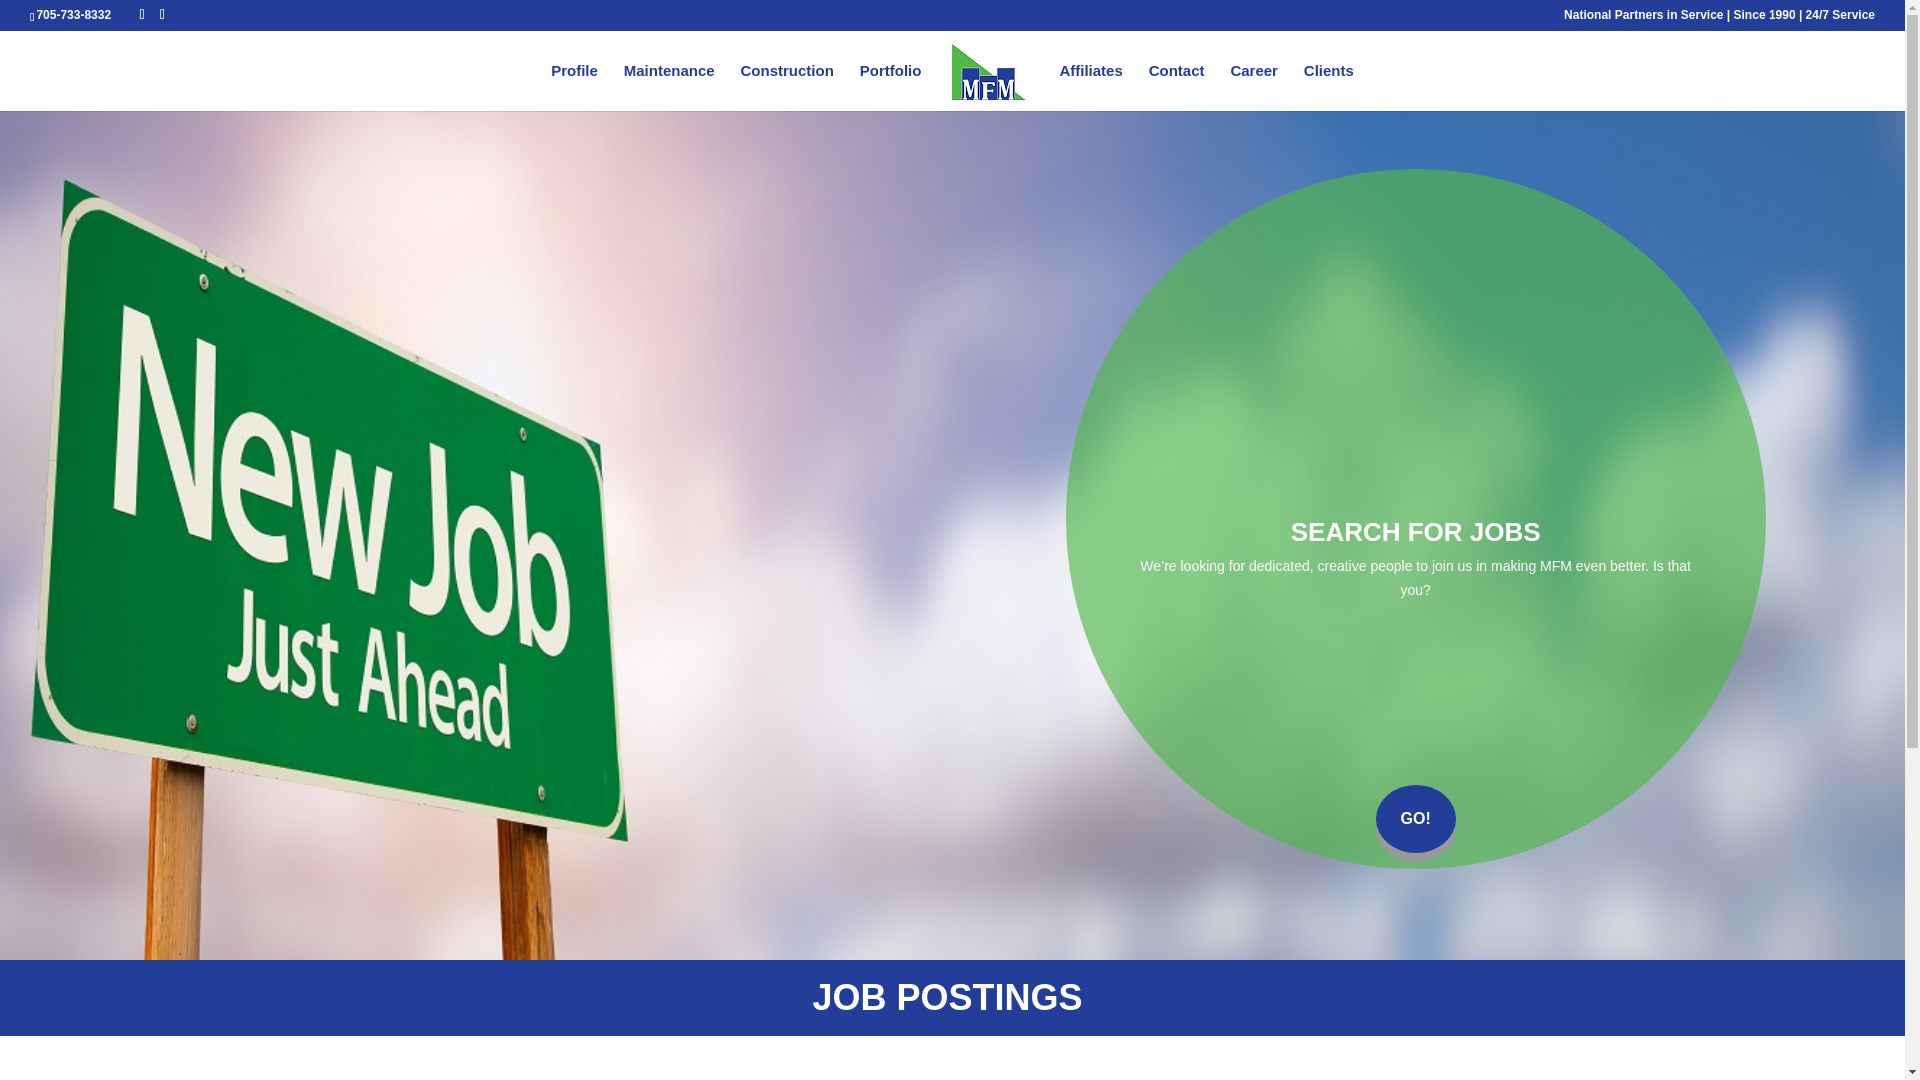 Image resolution: width=1920 pixels, height=1080 pixels. I want to click on Contact, so click(1176, 87).